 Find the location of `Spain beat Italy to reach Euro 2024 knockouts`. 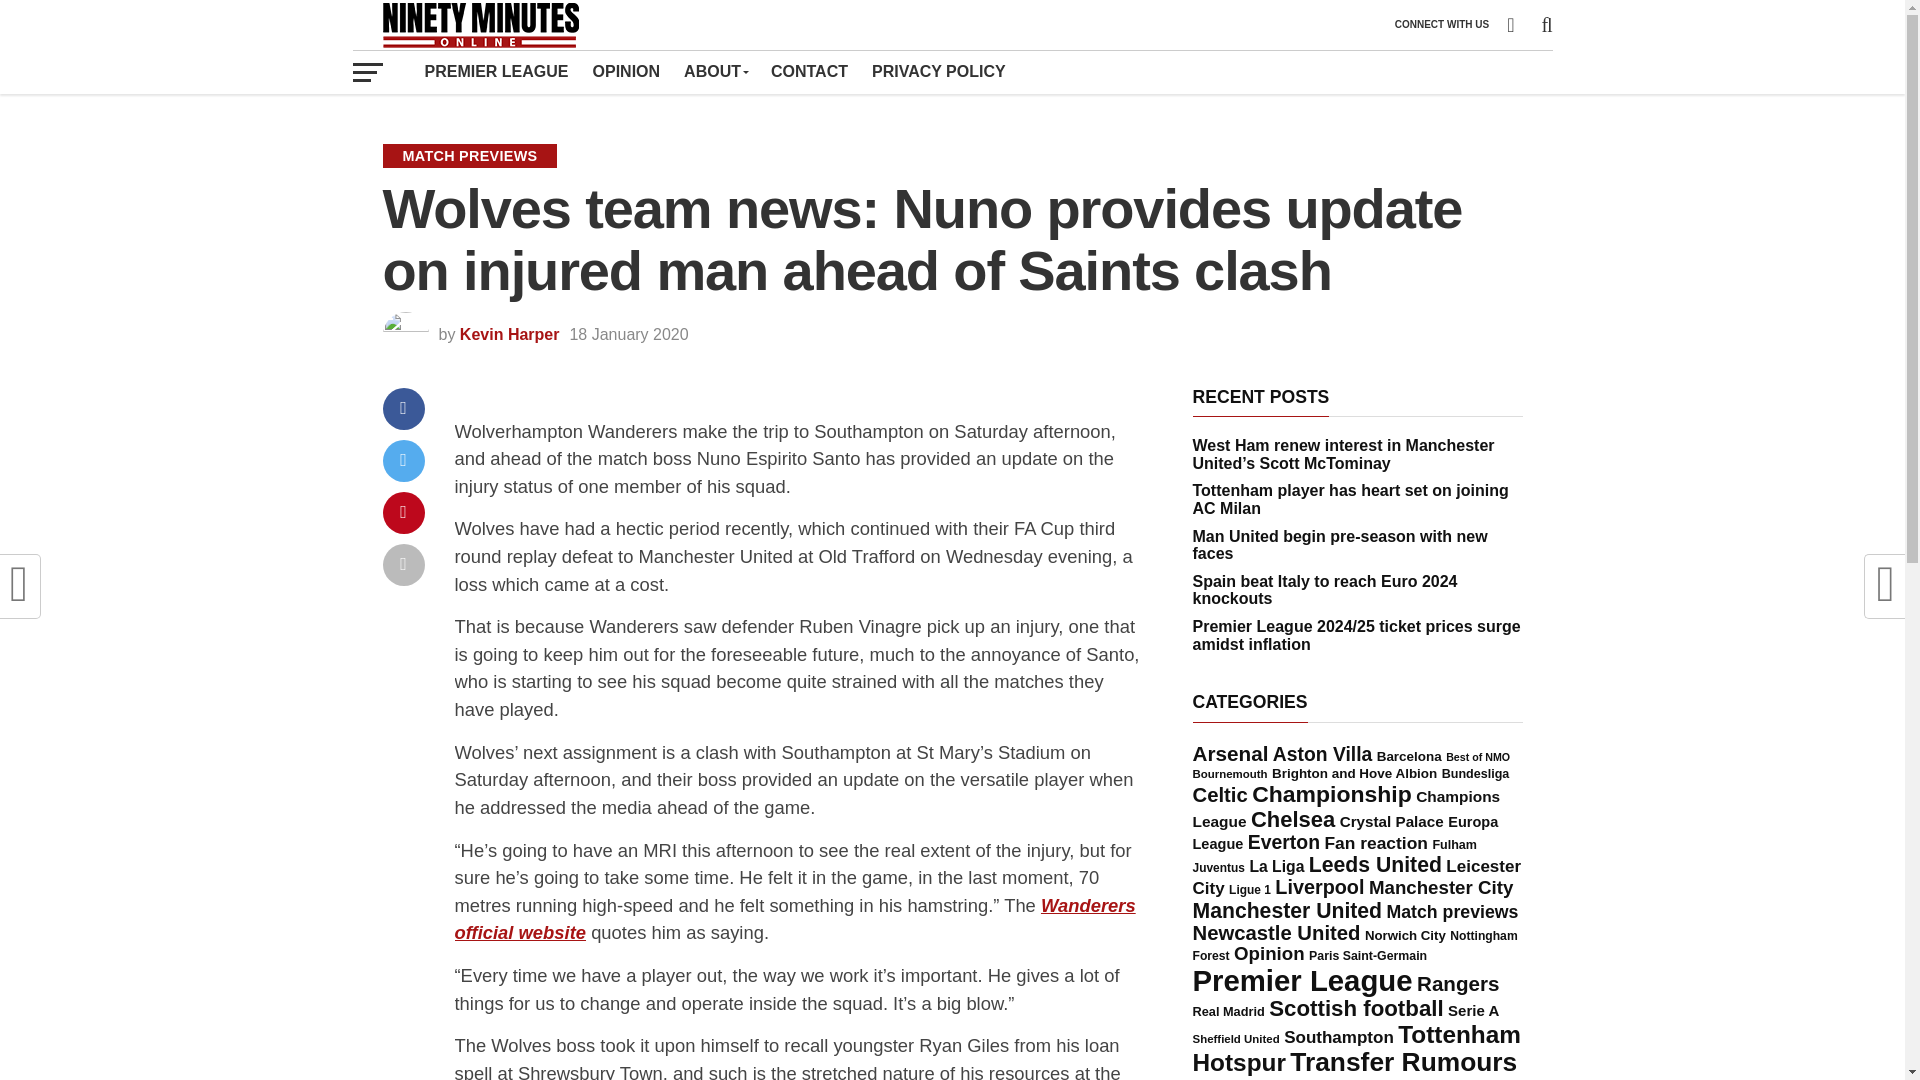

Spain beat Italy to reach Euro 2024 knockouts is located at coordinates (1324, 590).